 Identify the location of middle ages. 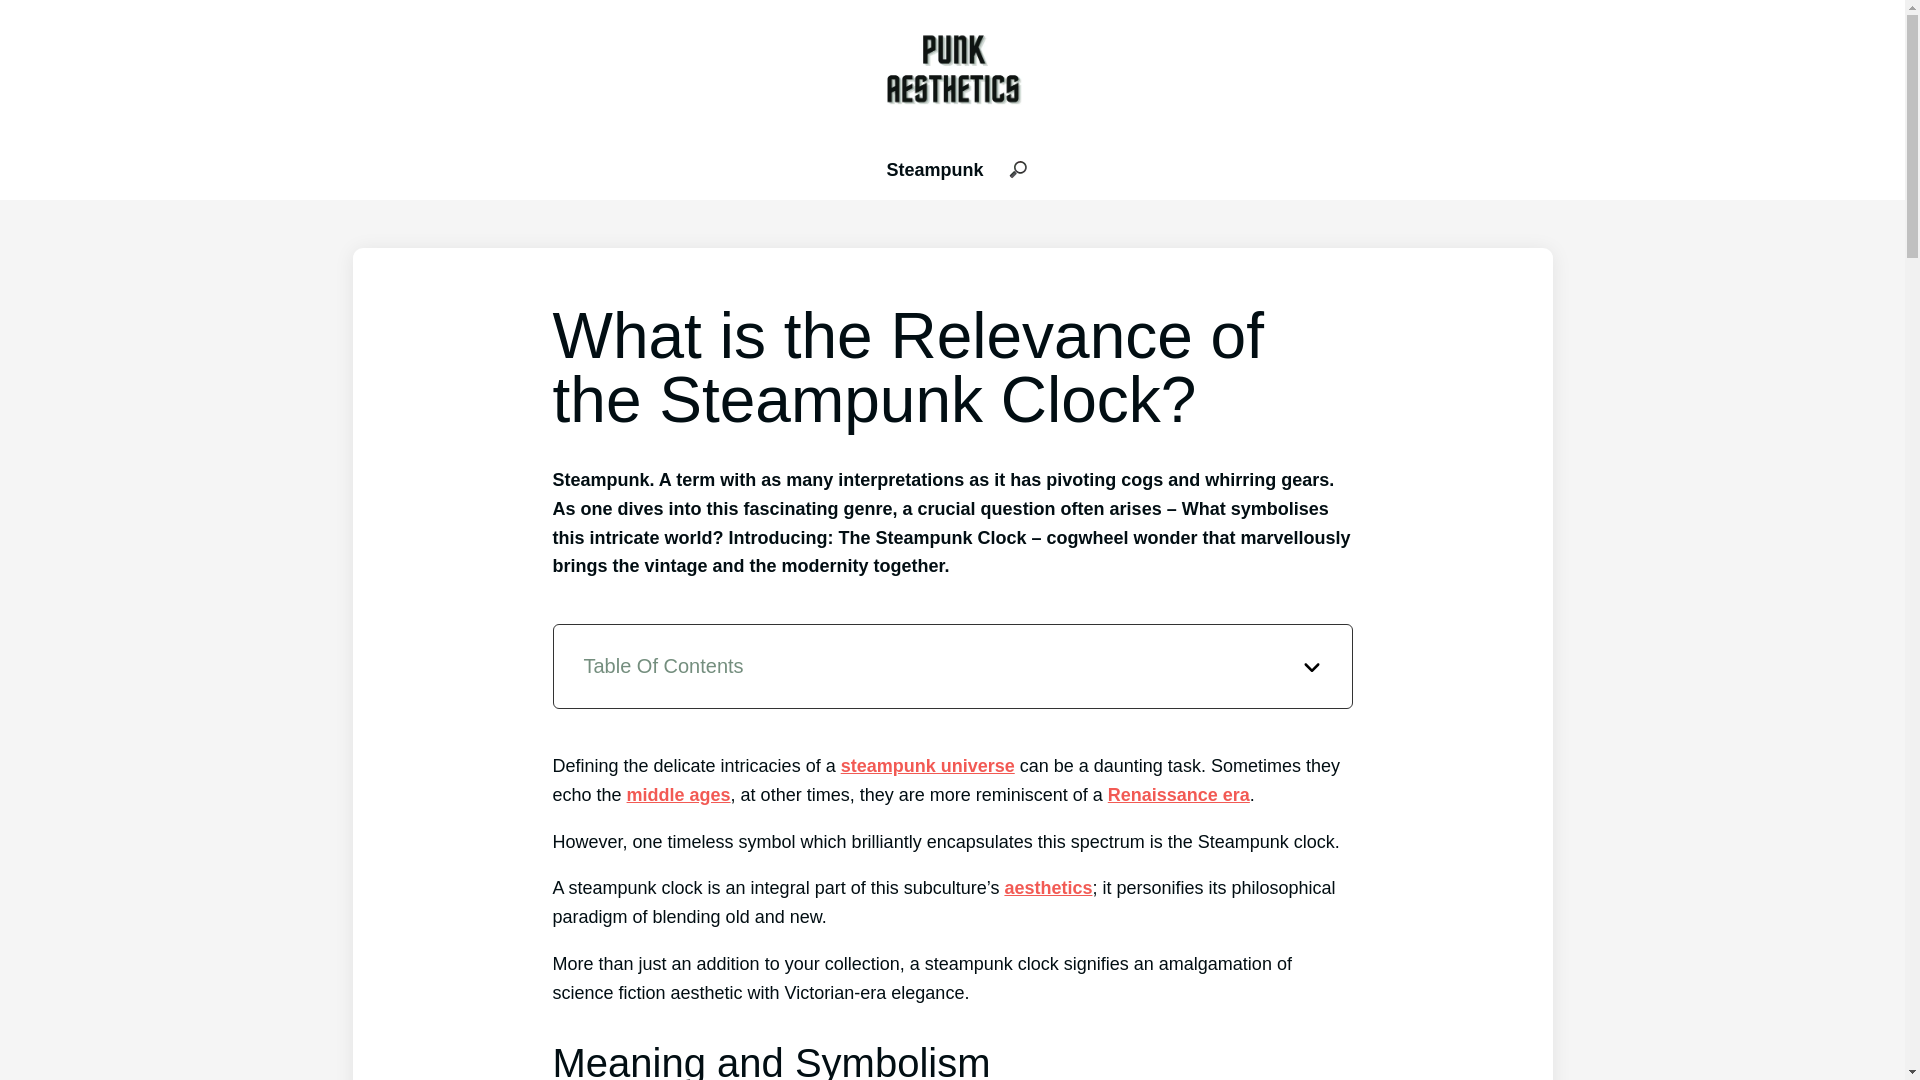
(679, 794).